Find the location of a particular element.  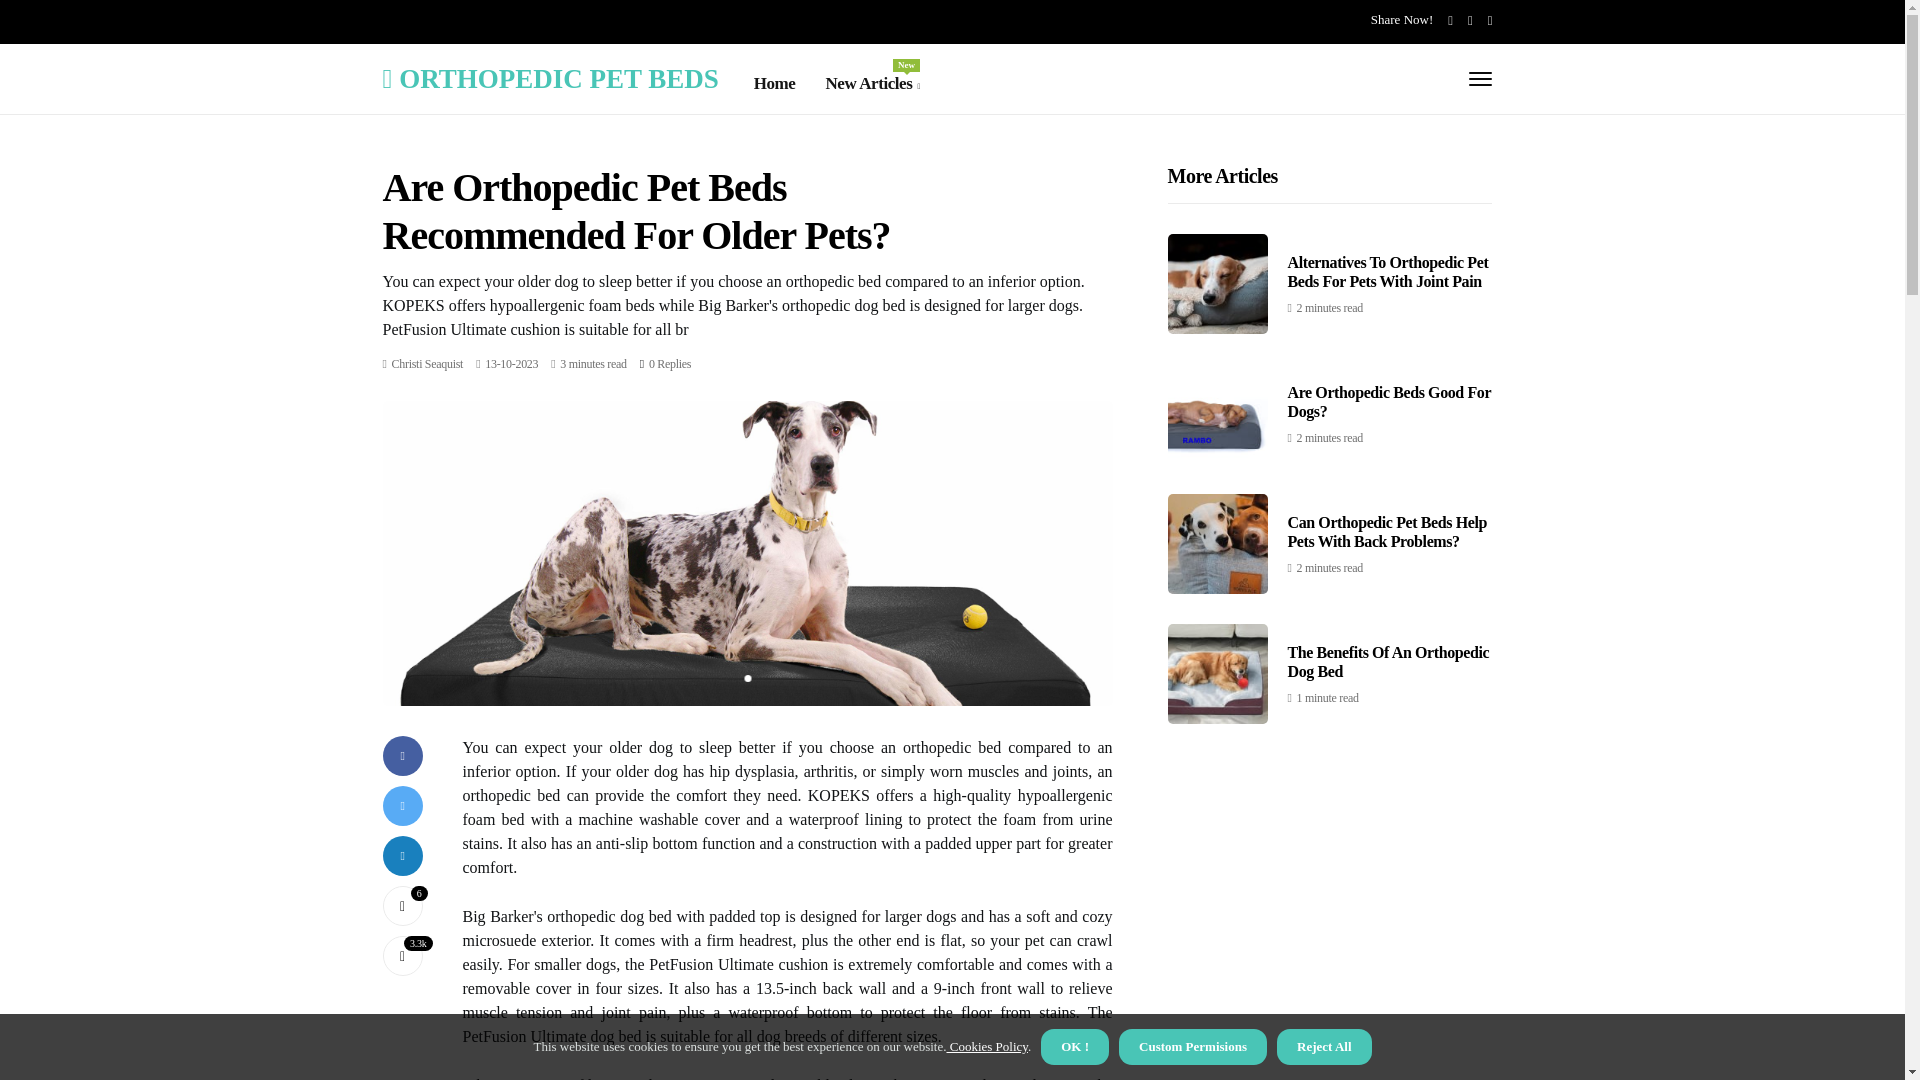

Posts by Christi Seaquist is located at coordinates (402, 905).